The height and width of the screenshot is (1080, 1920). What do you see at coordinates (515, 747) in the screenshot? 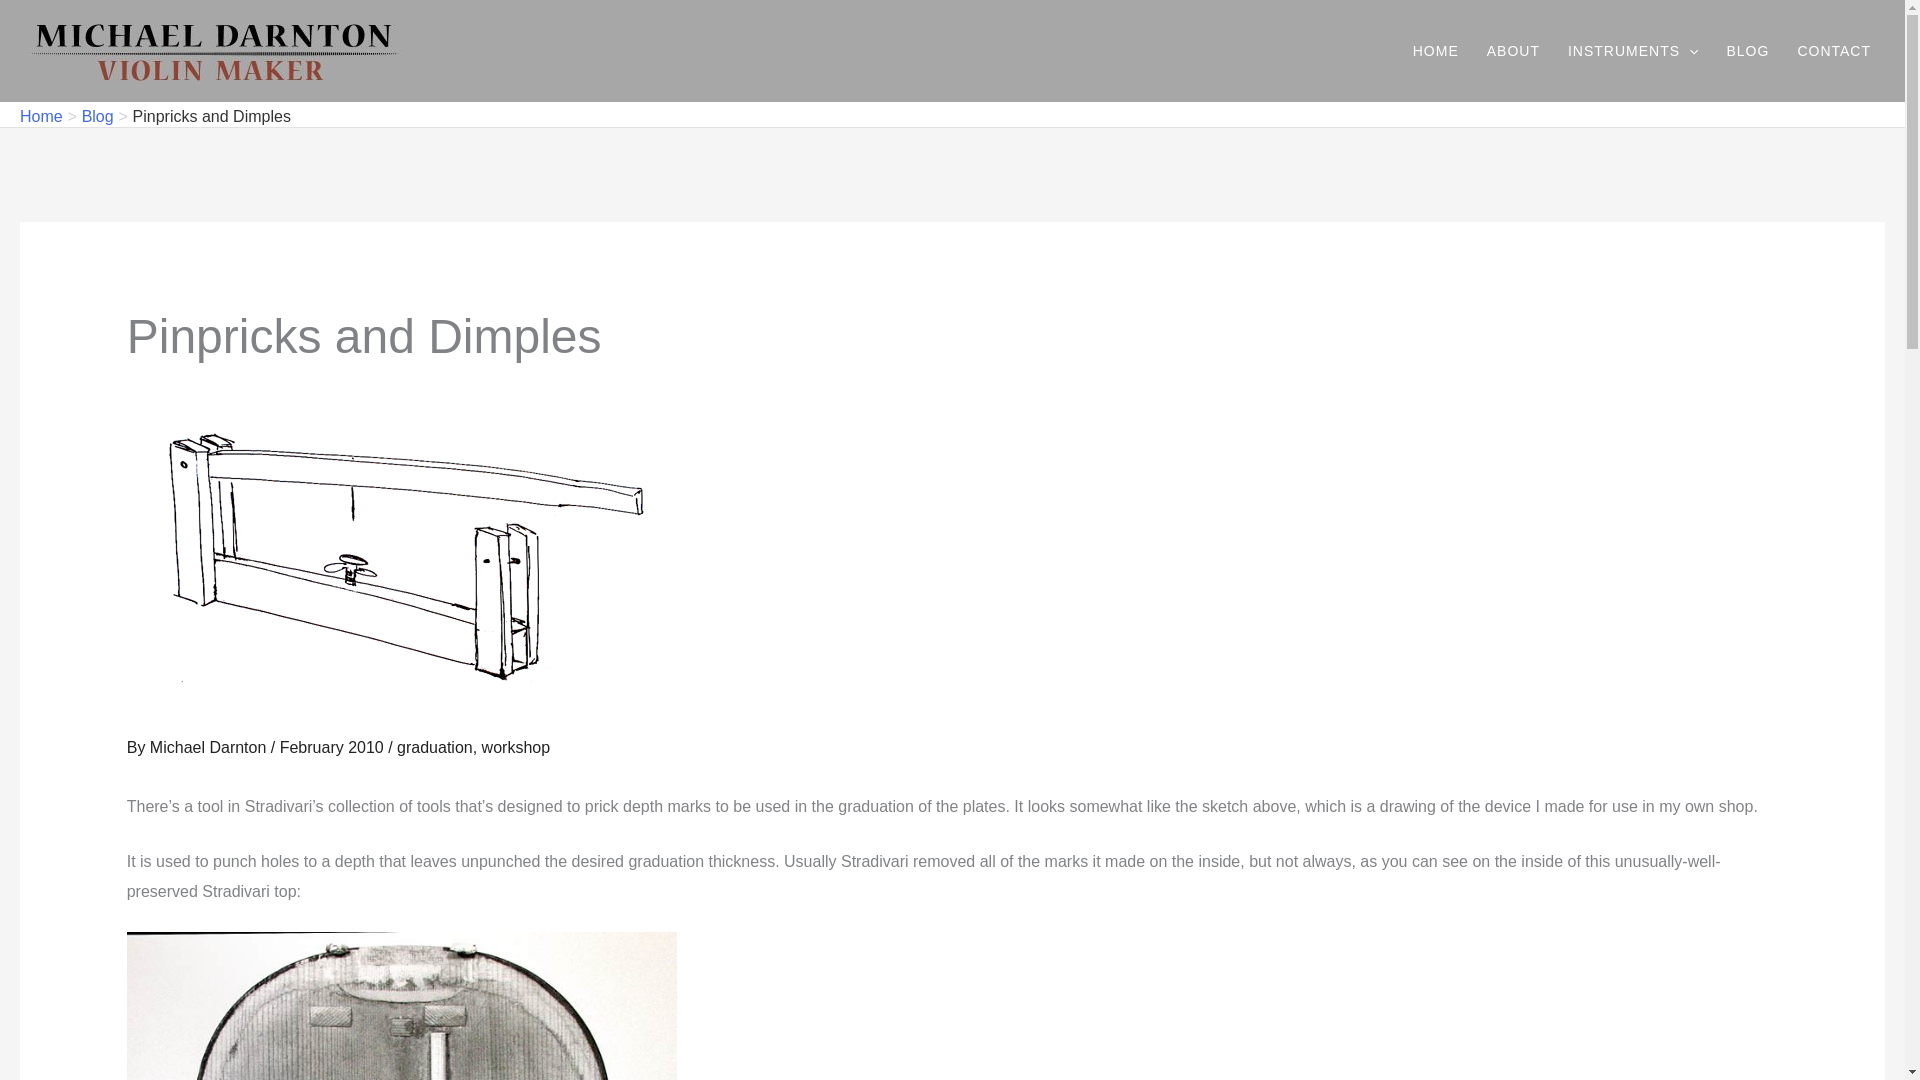
I see `workshop` at bounding box center [515, 747].